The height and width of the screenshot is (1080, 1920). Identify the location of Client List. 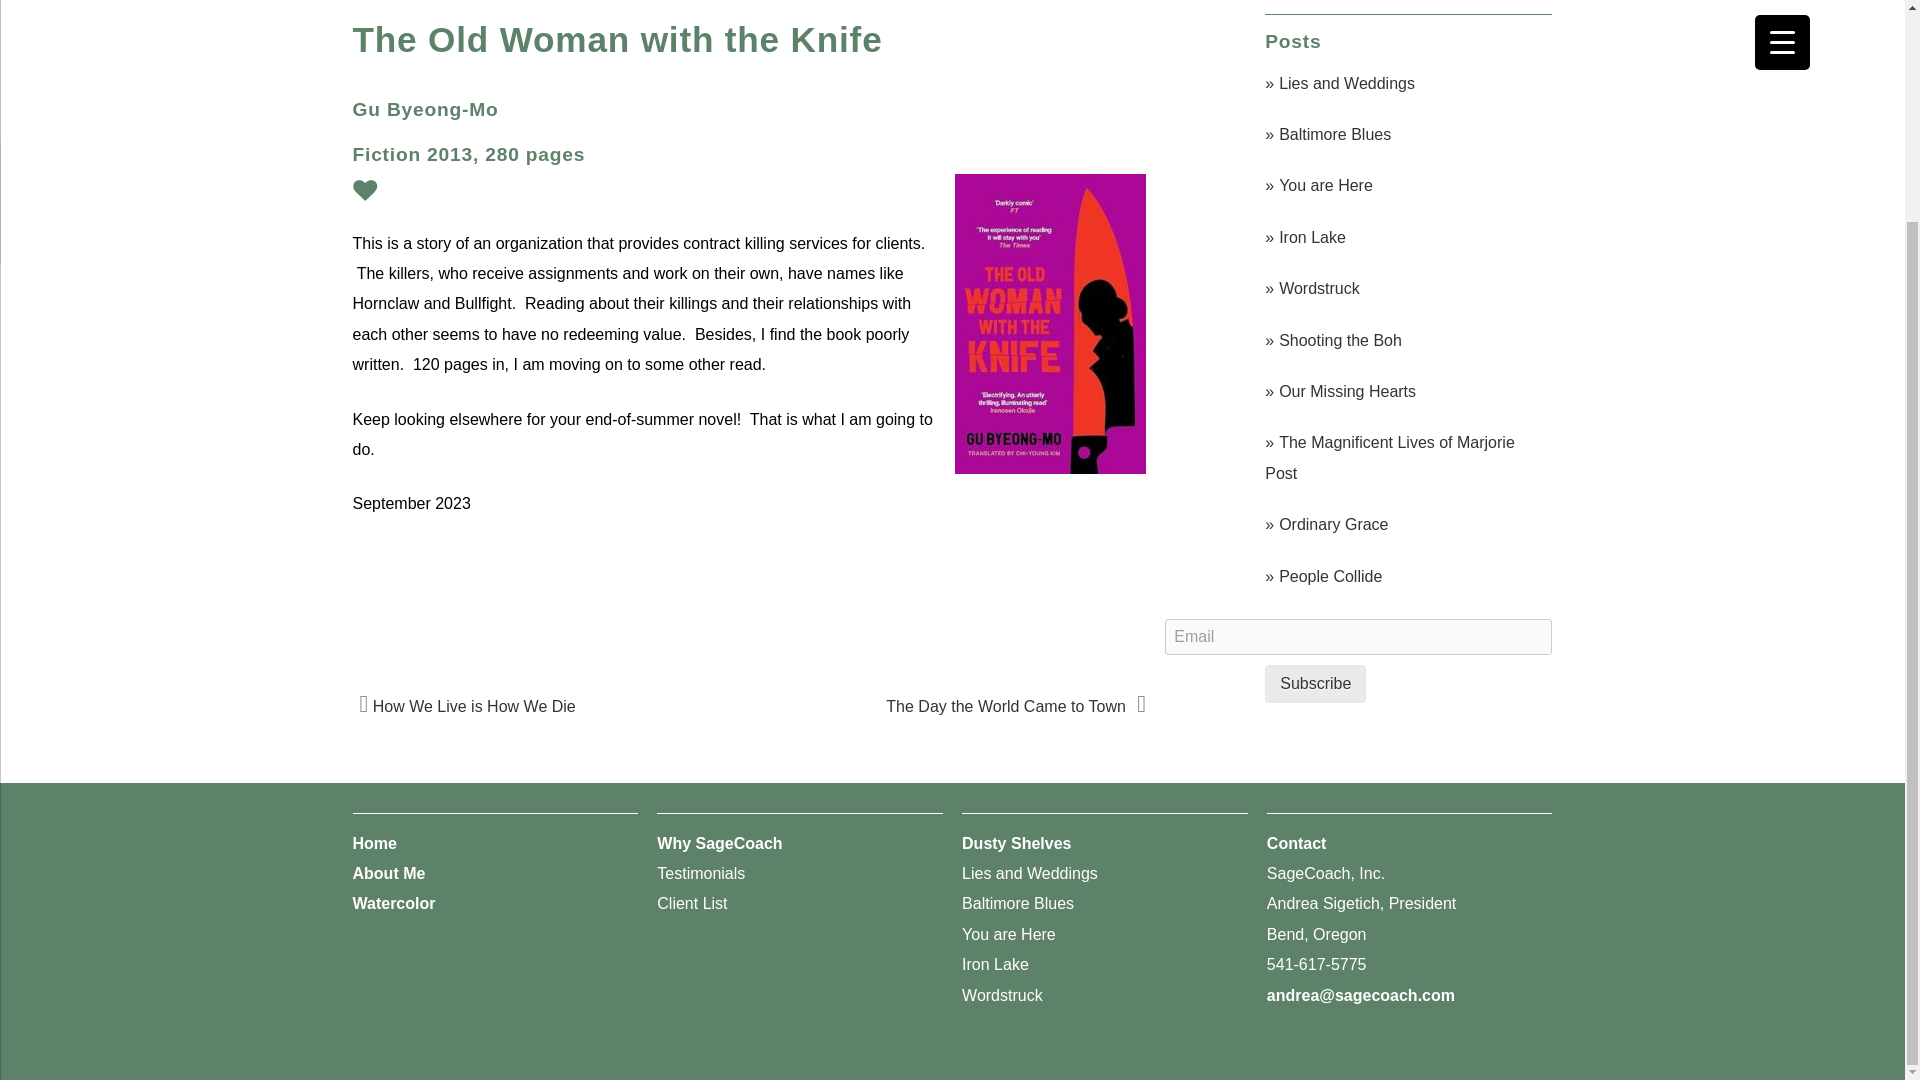
(692, 903).